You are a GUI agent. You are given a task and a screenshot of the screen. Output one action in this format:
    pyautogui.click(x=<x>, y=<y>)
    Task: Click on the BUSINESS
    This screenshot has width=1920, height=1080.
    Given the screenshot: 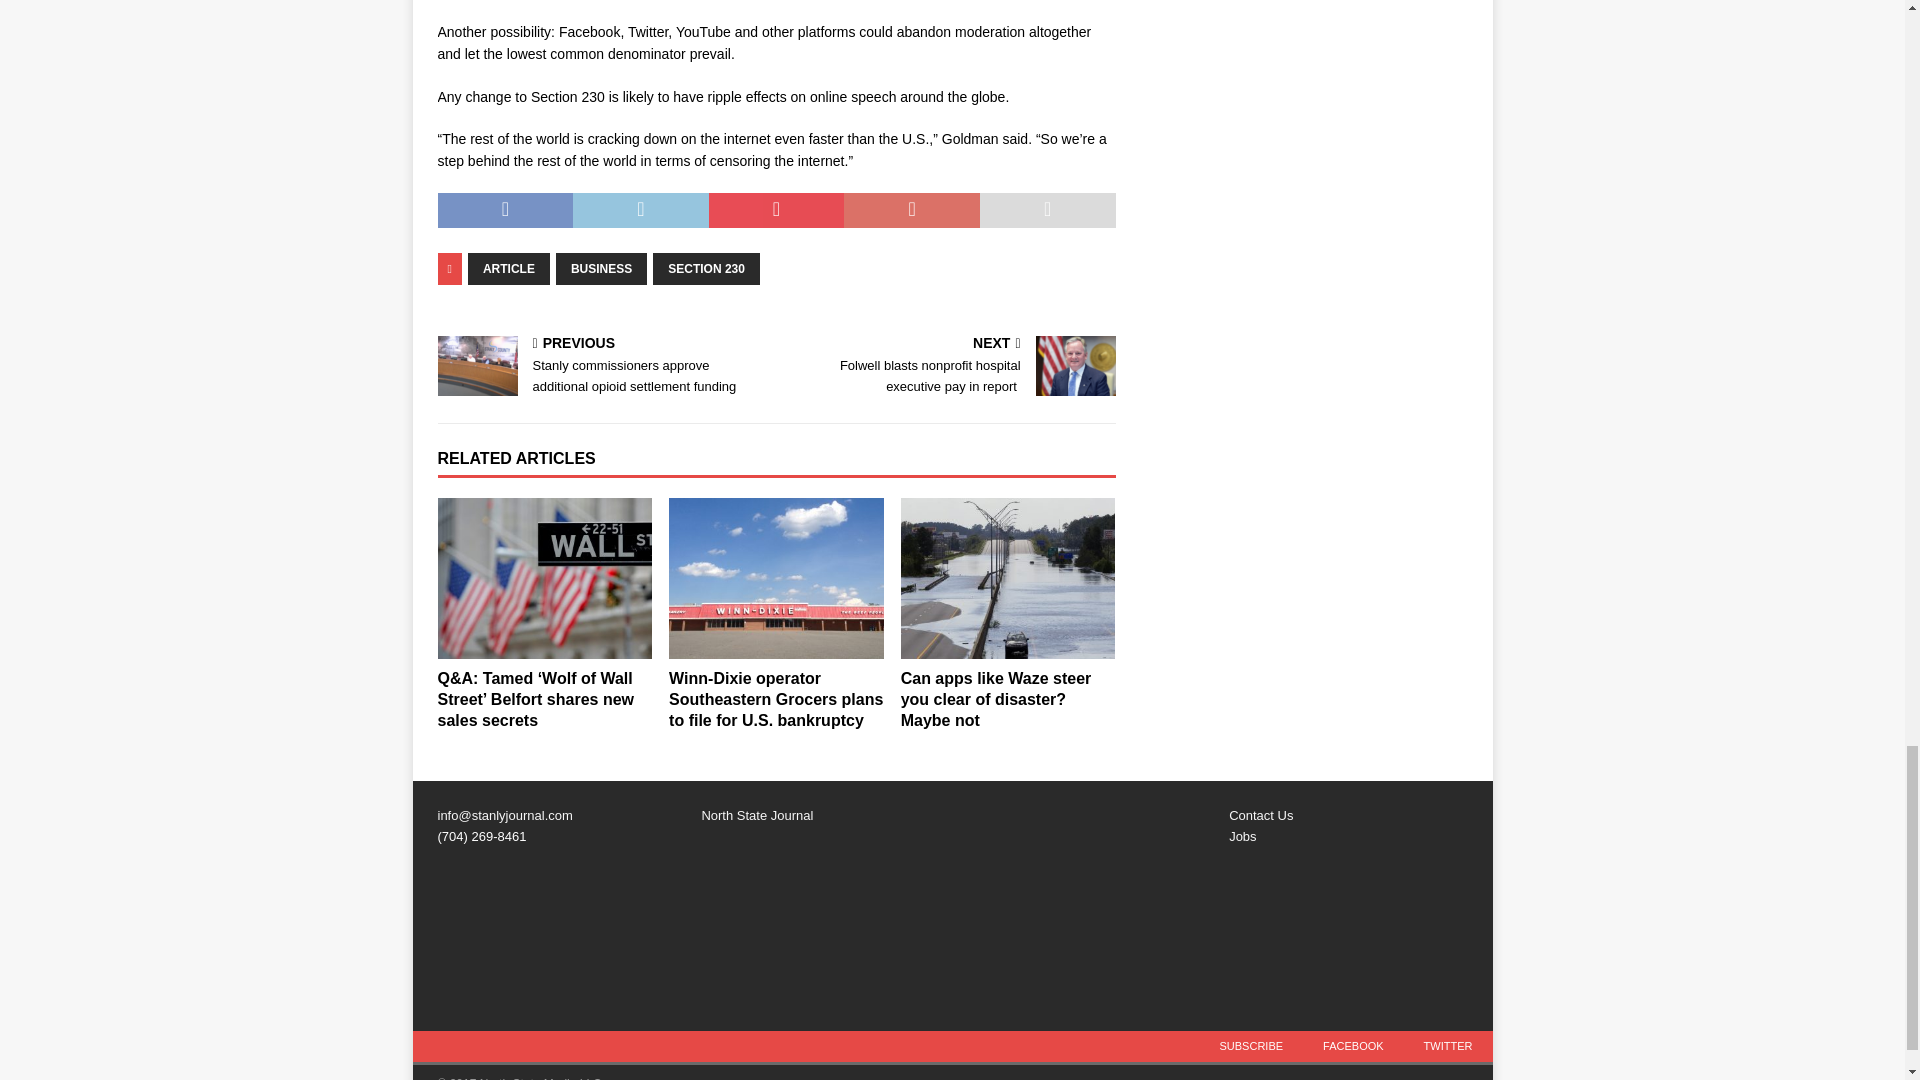 What is the action you would take?
    pyautogui.click(x=602, y=268)
    